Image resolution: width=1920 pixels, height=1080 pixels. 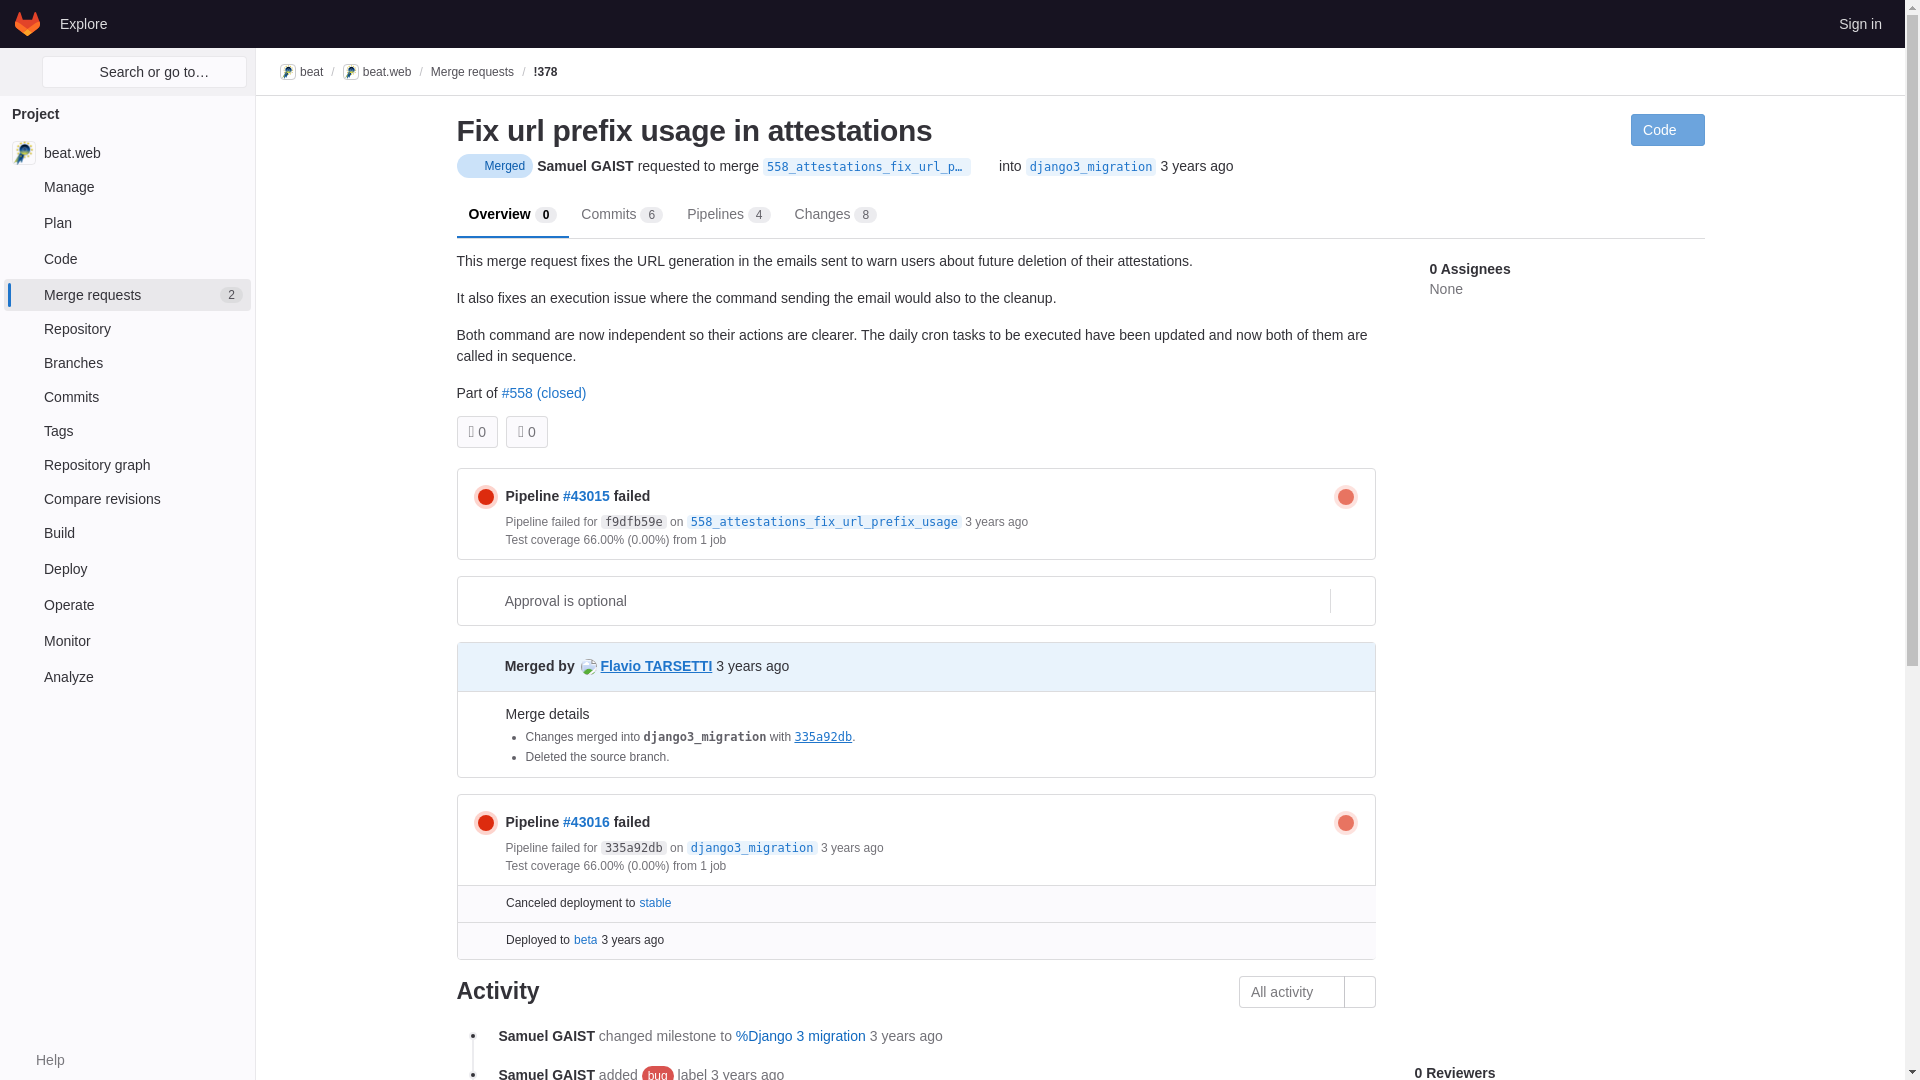 What do you see at coordinates (127, 152) in the screenshot?
I see `beat.web` at bounding box center [127, 152].